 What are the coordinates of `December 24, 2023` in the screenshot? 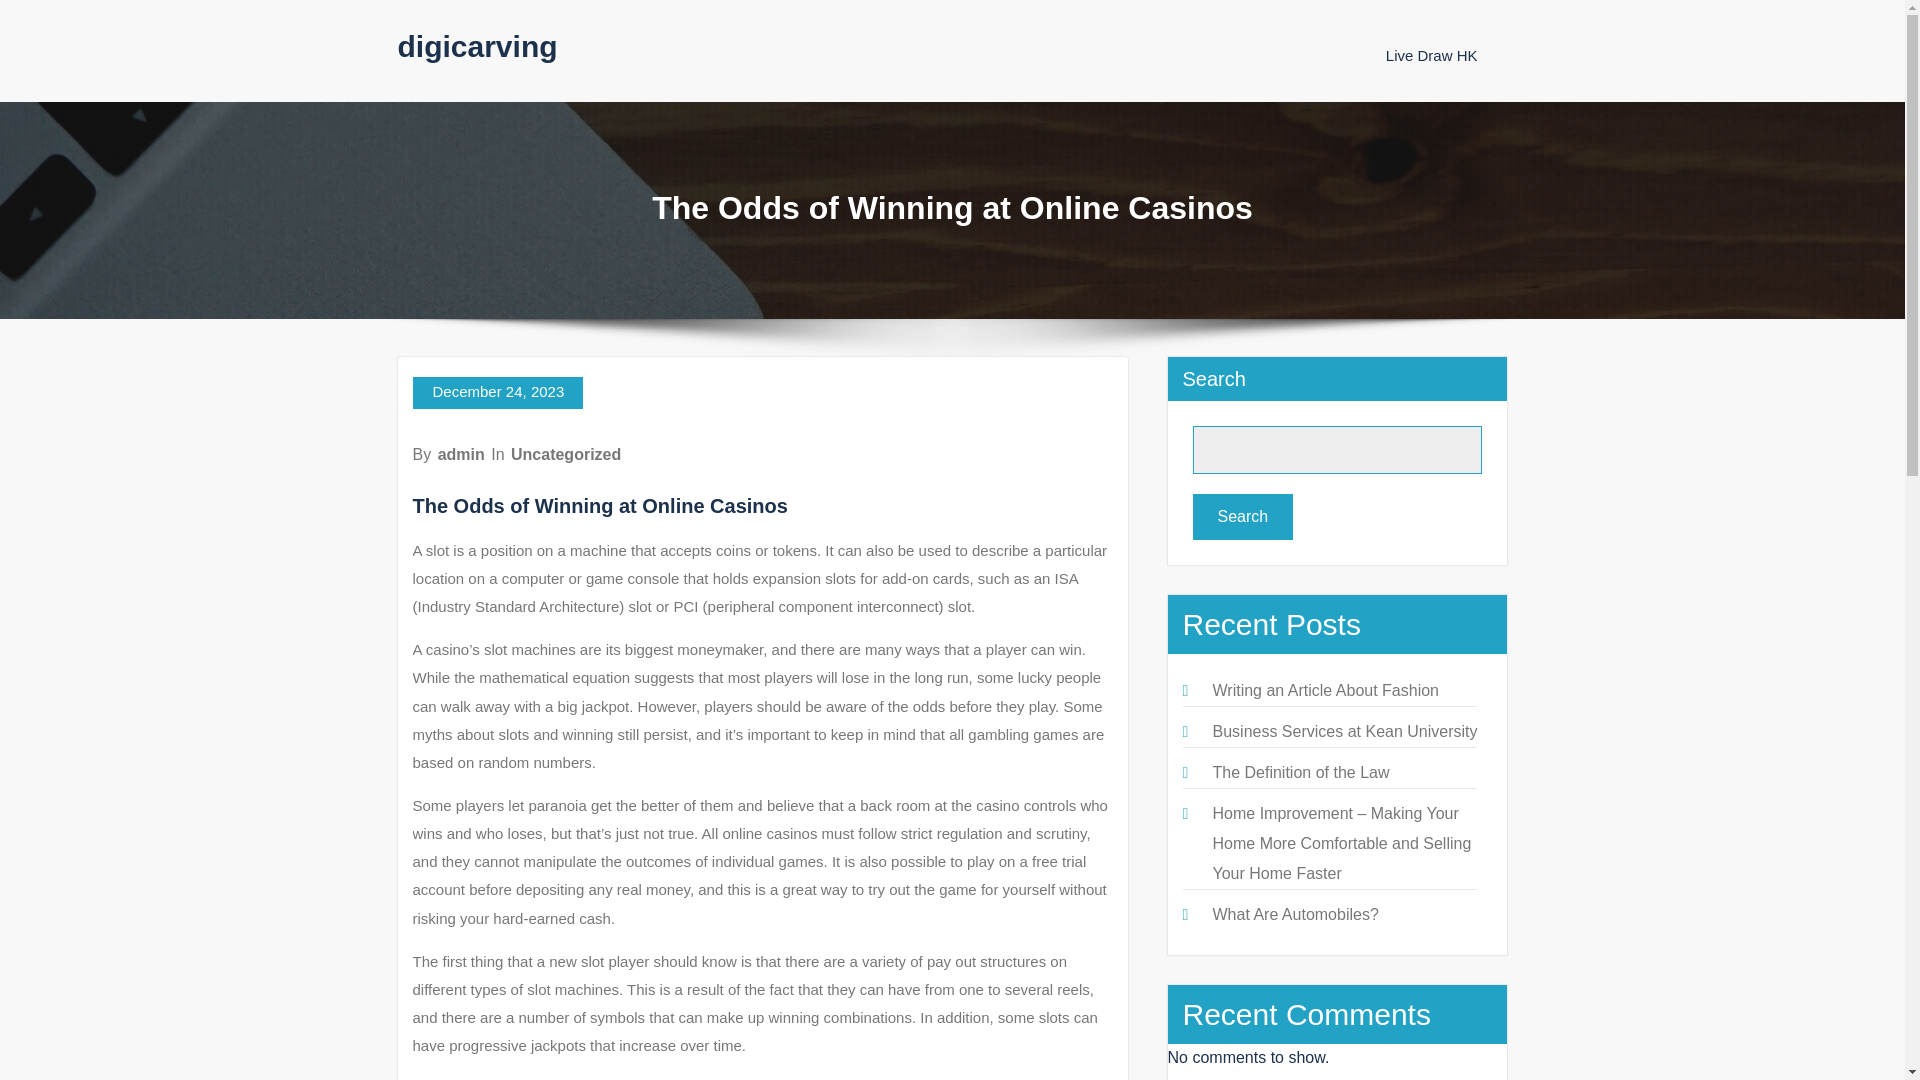 It's located at (498, 392).